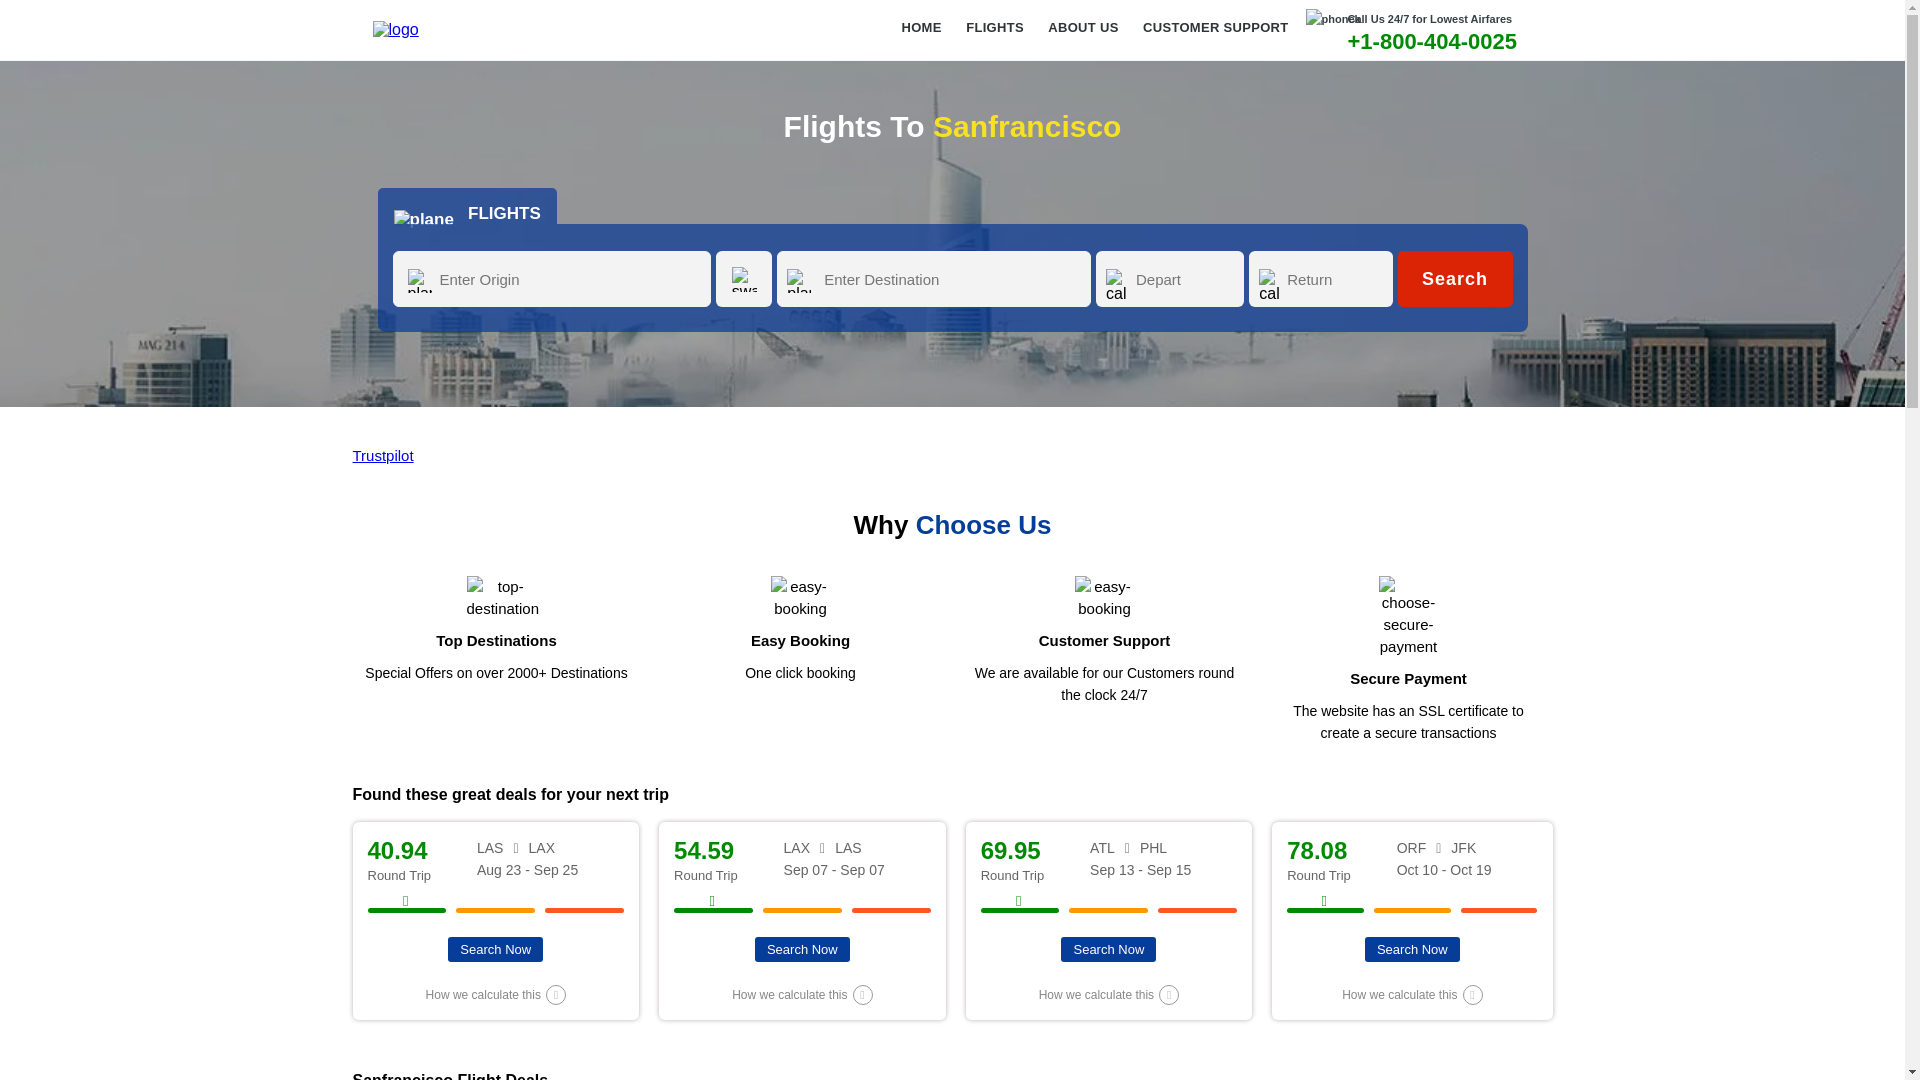 This screenshot has height=1080, width=1920. Describe the element at coordinates (922, 34) in the screenshot. I see `HOME` at that location.